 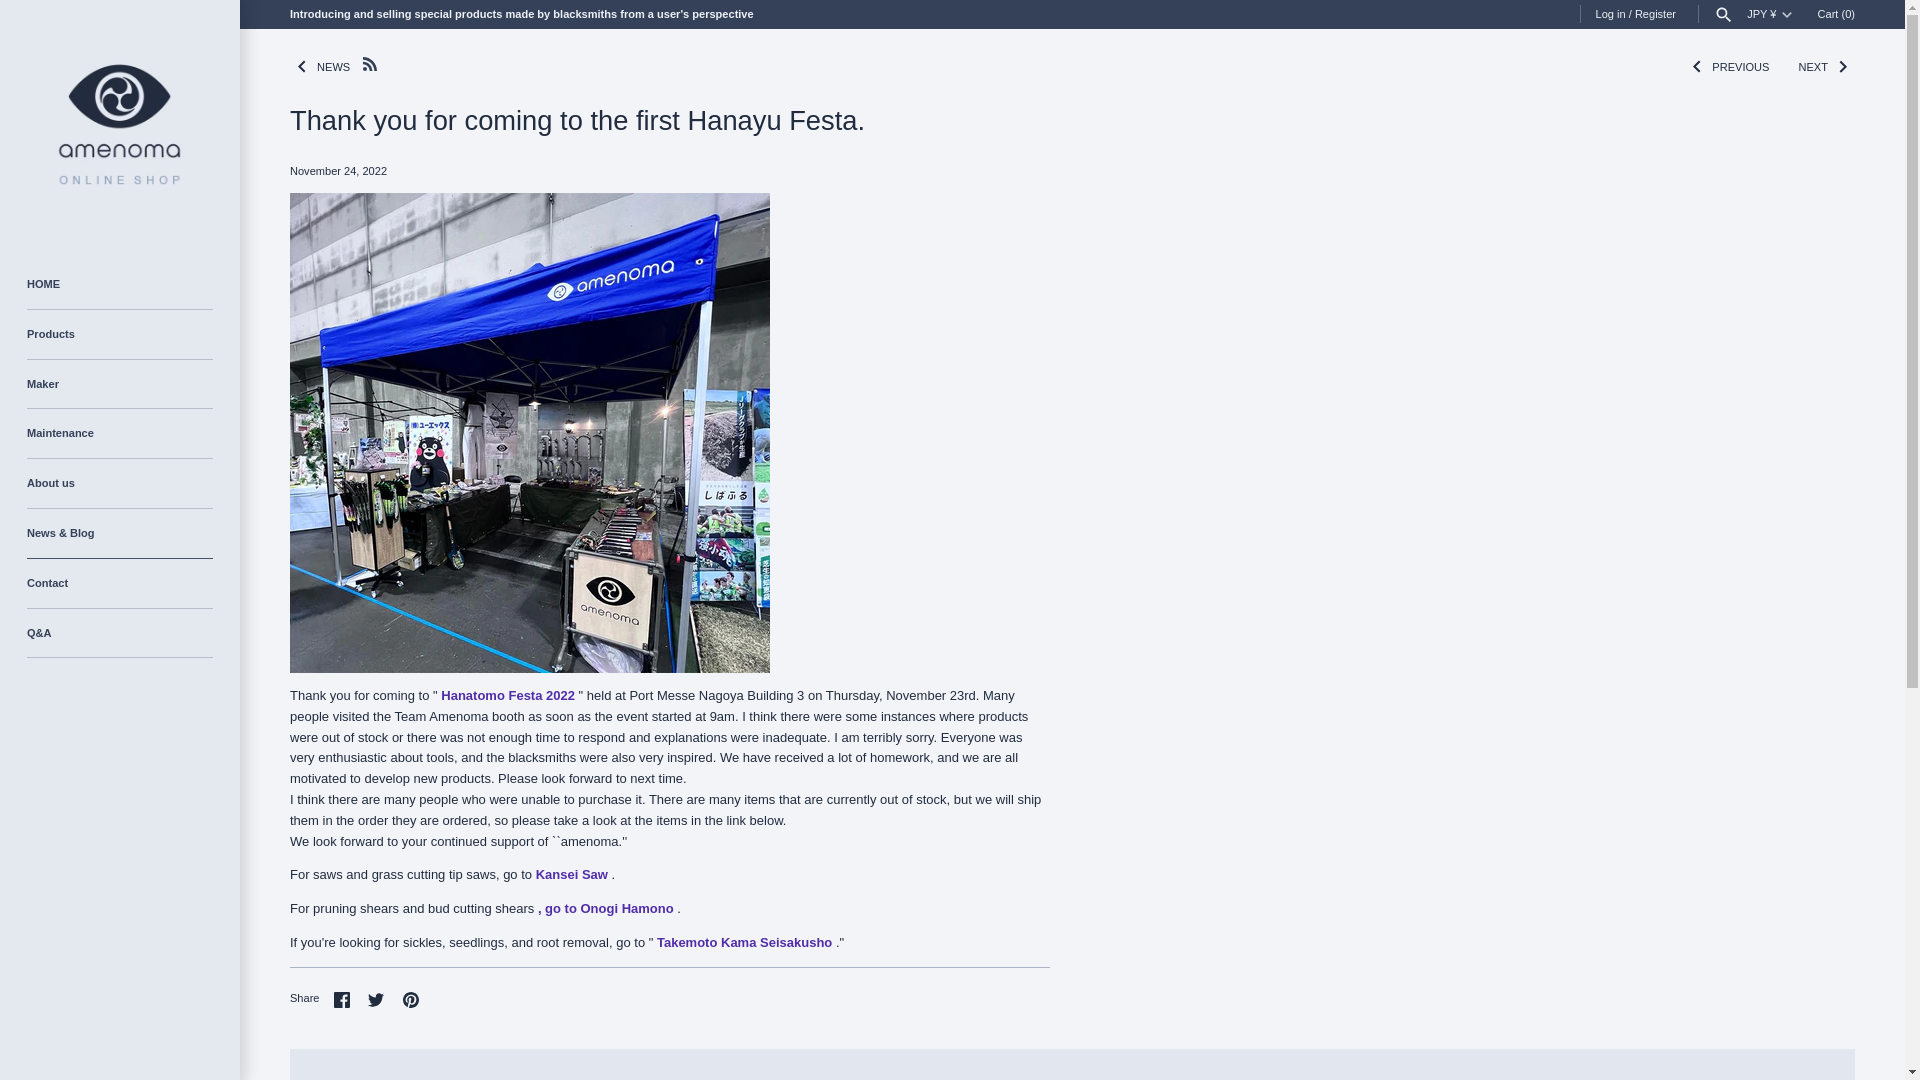 I want to click on Products, so click(x=120, y=334).